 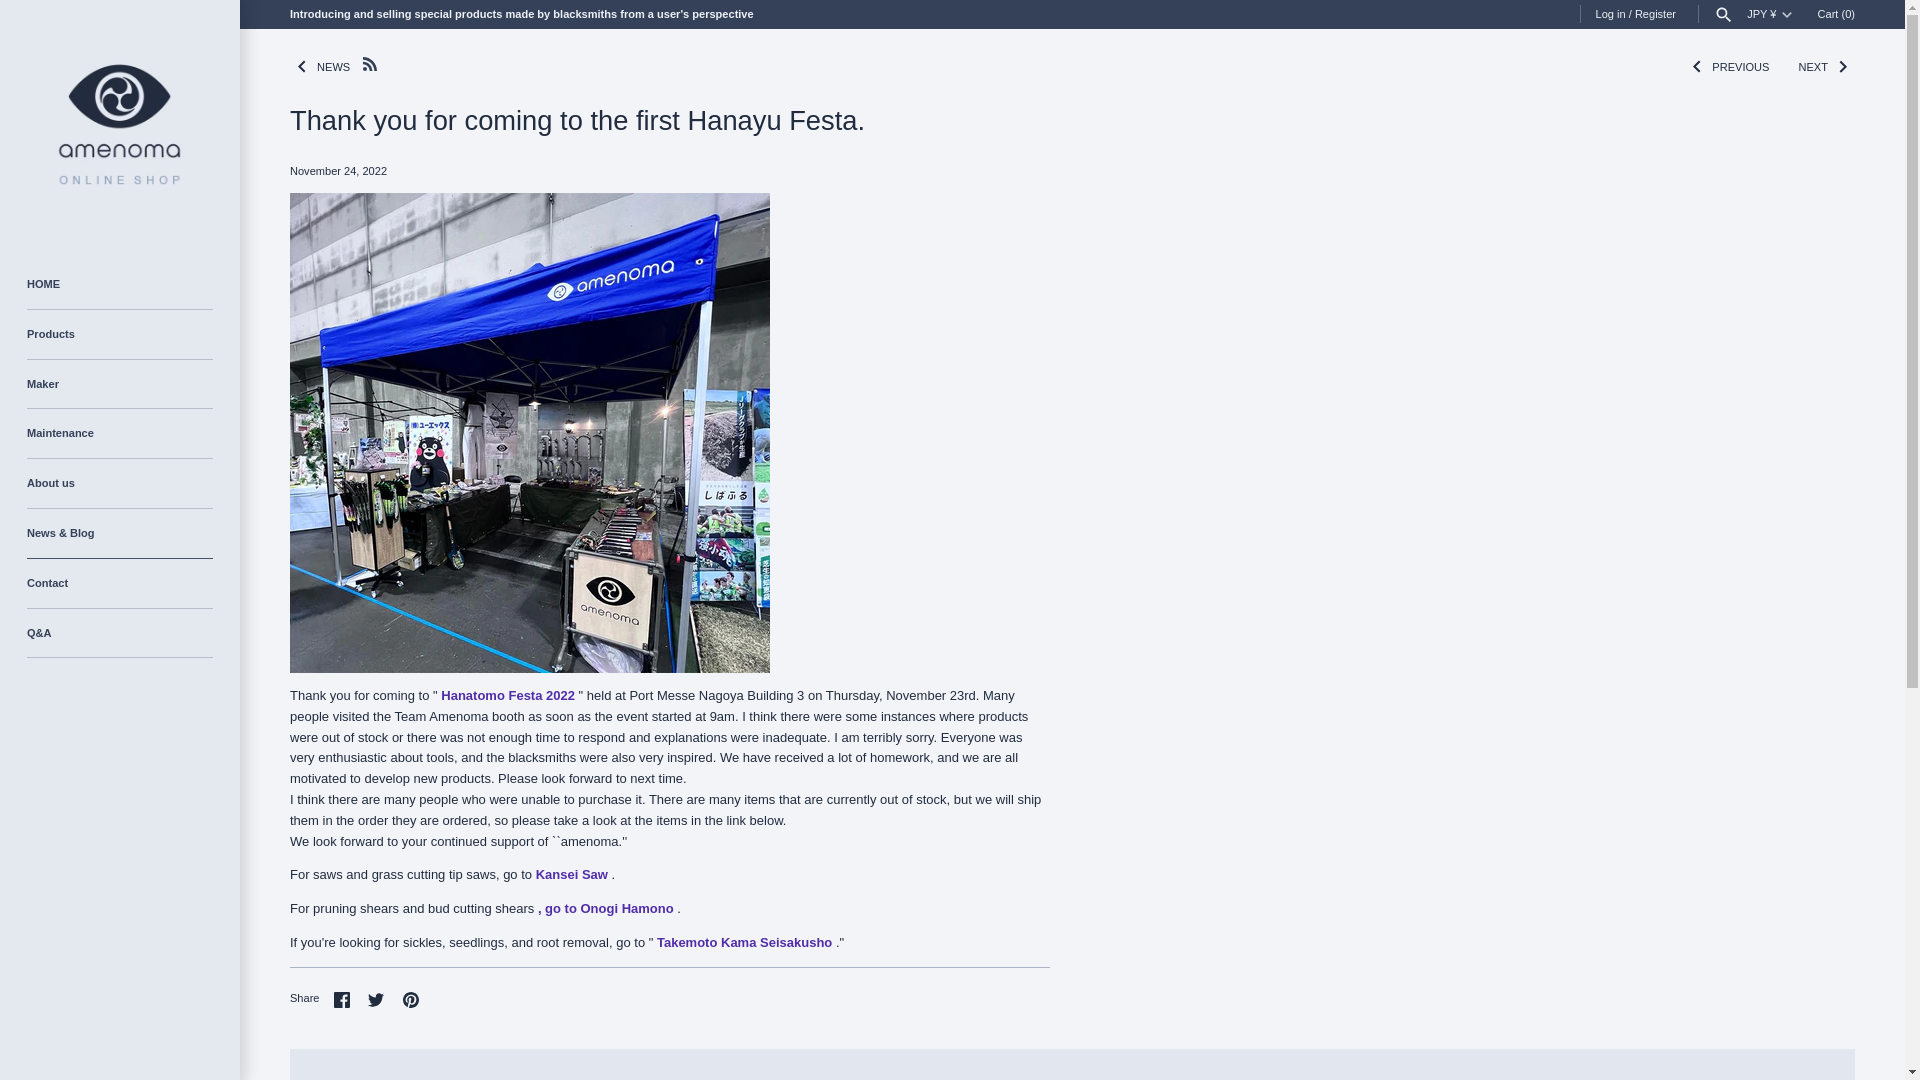 I want to click on Products, so click(x=120, y=334).